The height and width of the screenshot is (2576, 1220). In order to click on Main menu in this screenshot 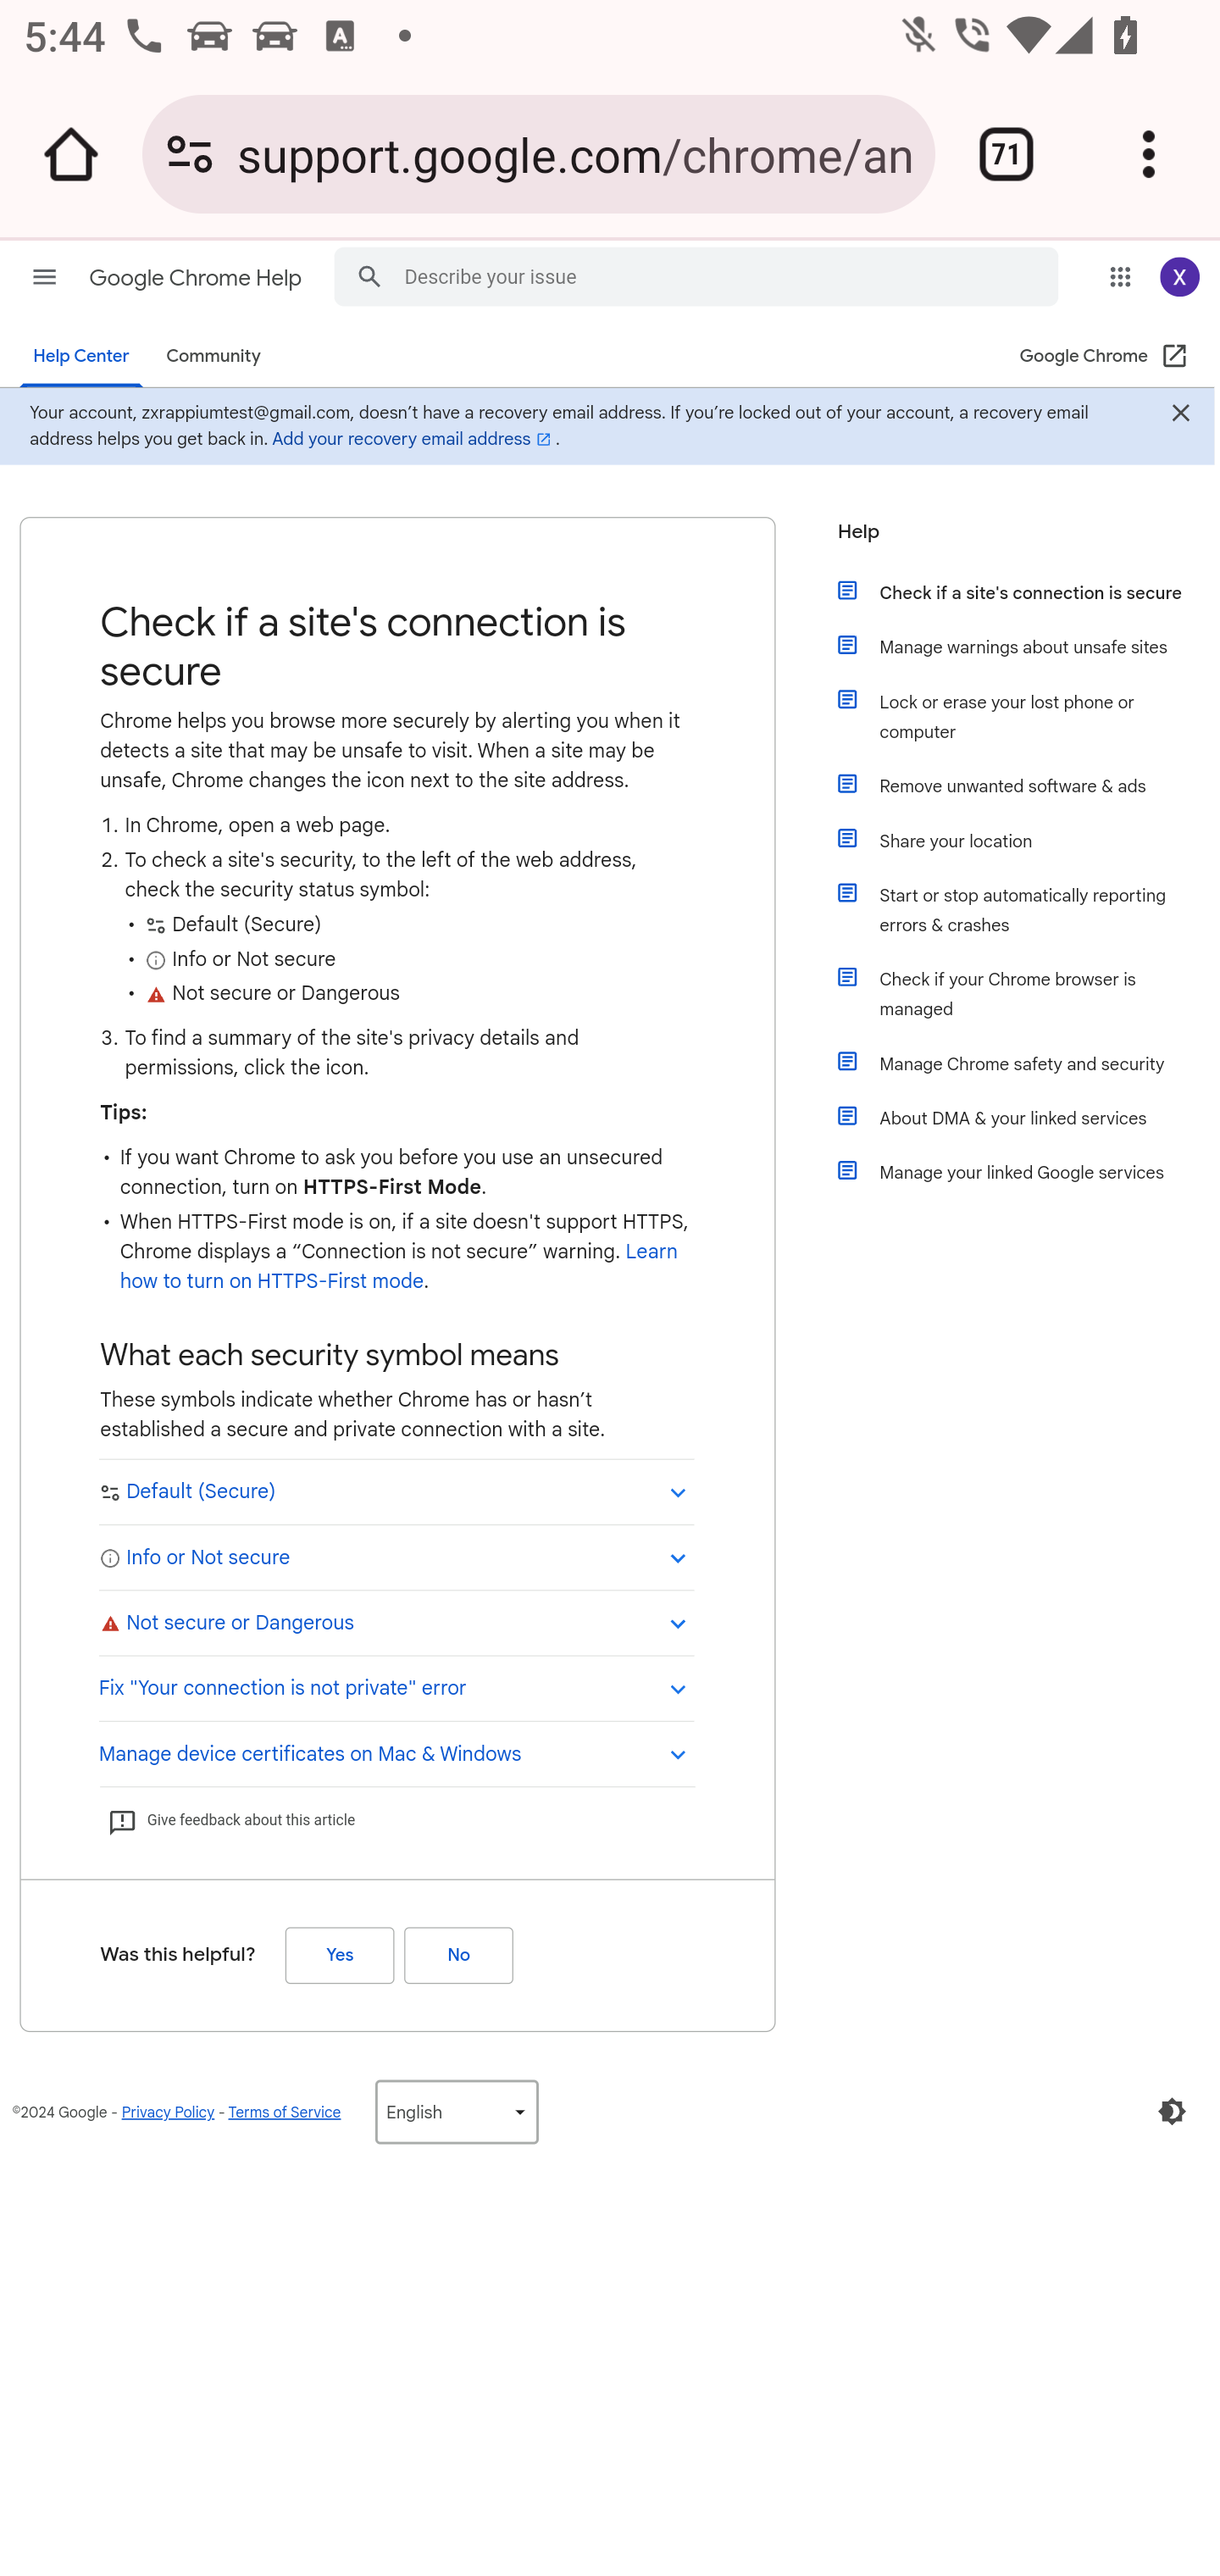, I will do `click(45, 276)`.